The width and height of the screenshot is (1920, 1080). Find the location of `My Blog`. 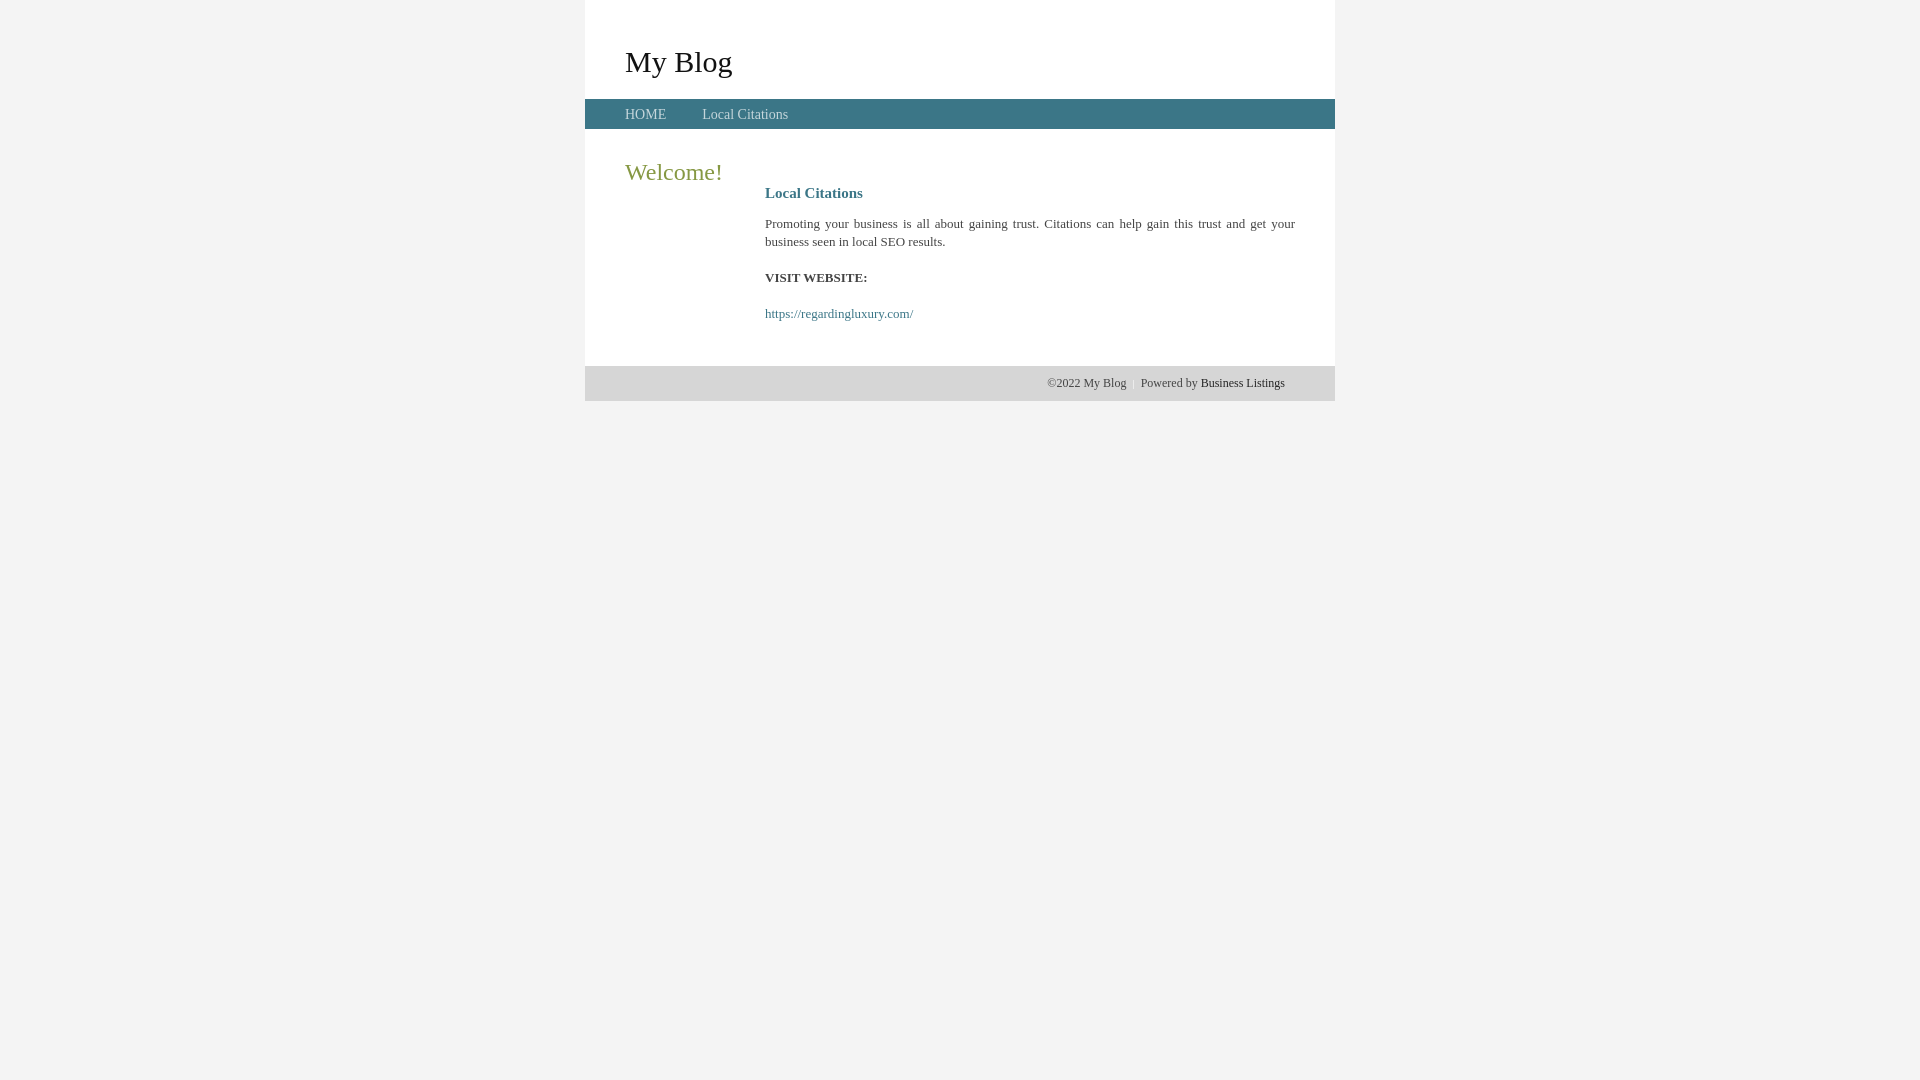

My Blog is located at coordinates (679, 61).